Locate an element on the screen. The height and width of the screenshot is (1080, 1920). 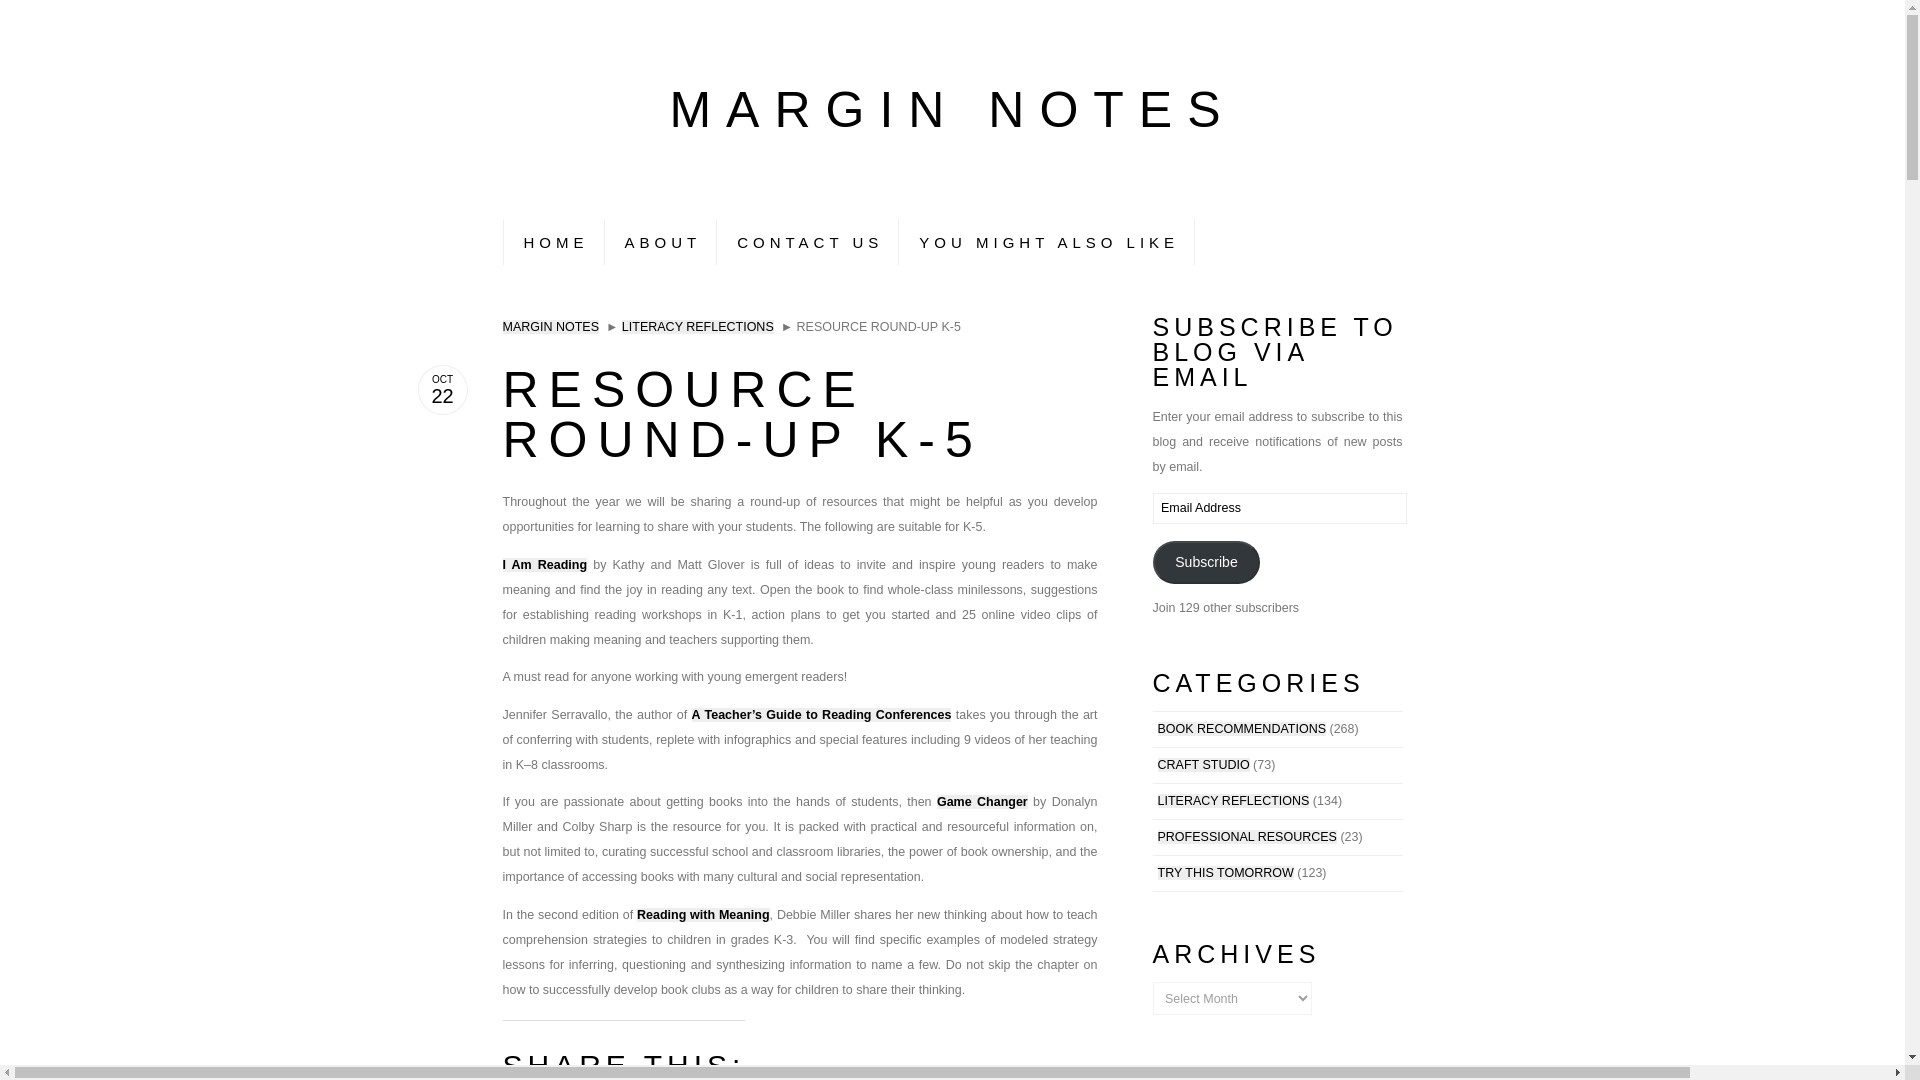
YOU MIGHT ALSO LIKE is located at coordinates (1046, 242).